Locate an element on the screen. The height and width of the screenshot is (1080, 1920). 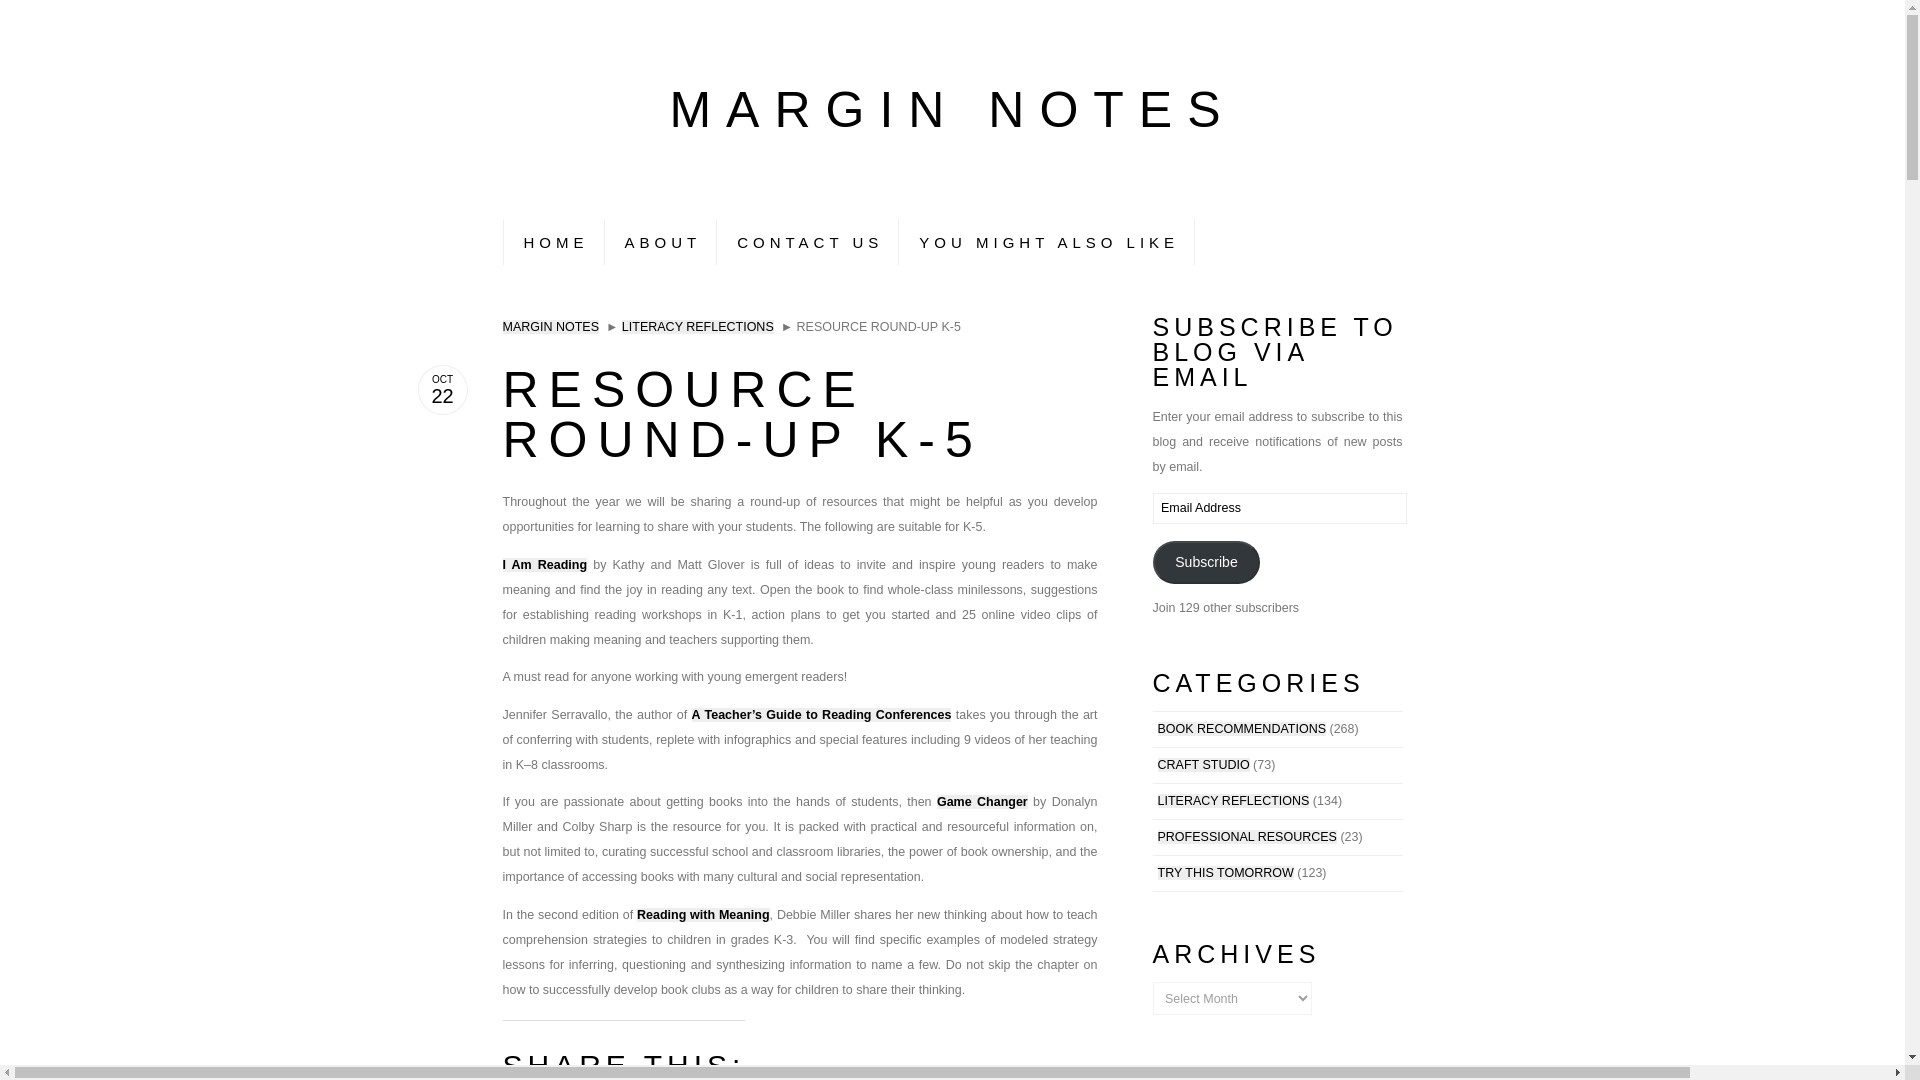
YOU MIGHT ALSO LIKE is located at coordinates (1046, 242).